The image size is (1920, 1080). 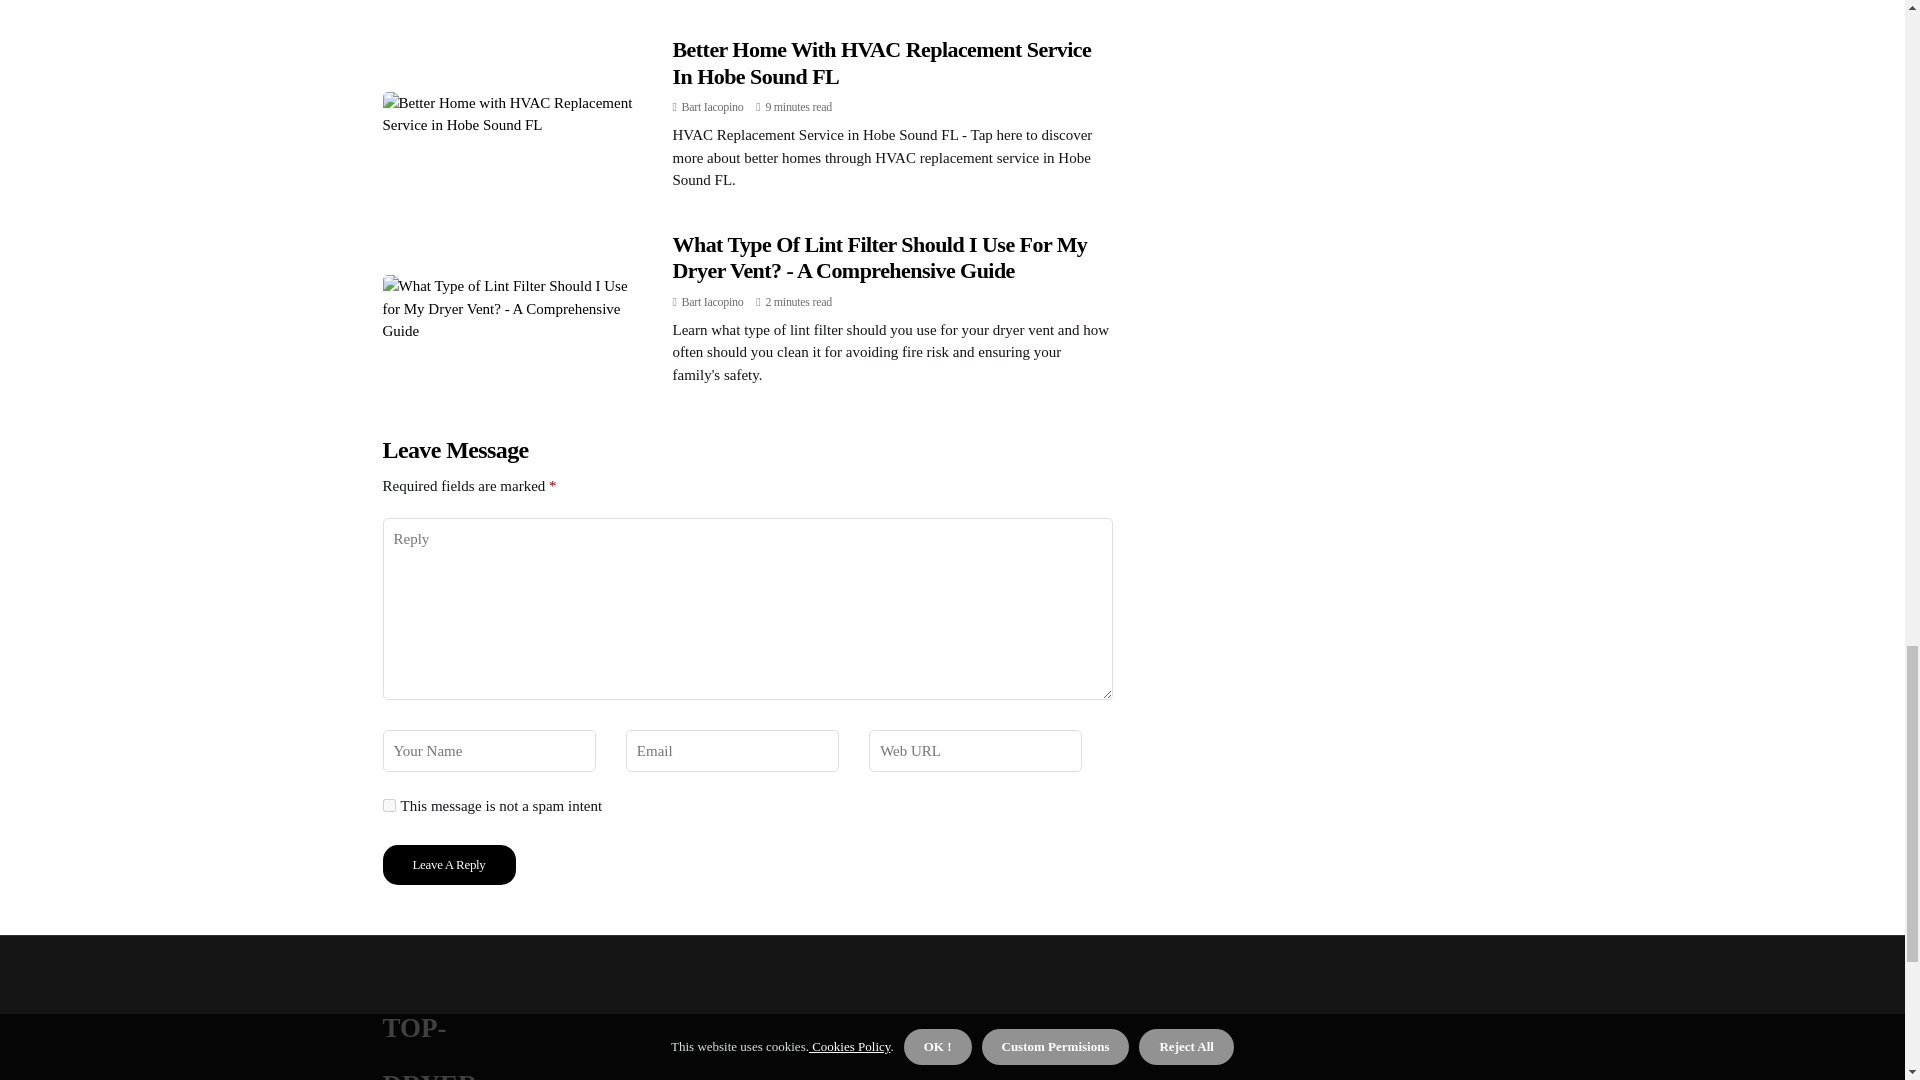 I want to click on Posts by Bart Iacopino, so click(x=712, y=301).